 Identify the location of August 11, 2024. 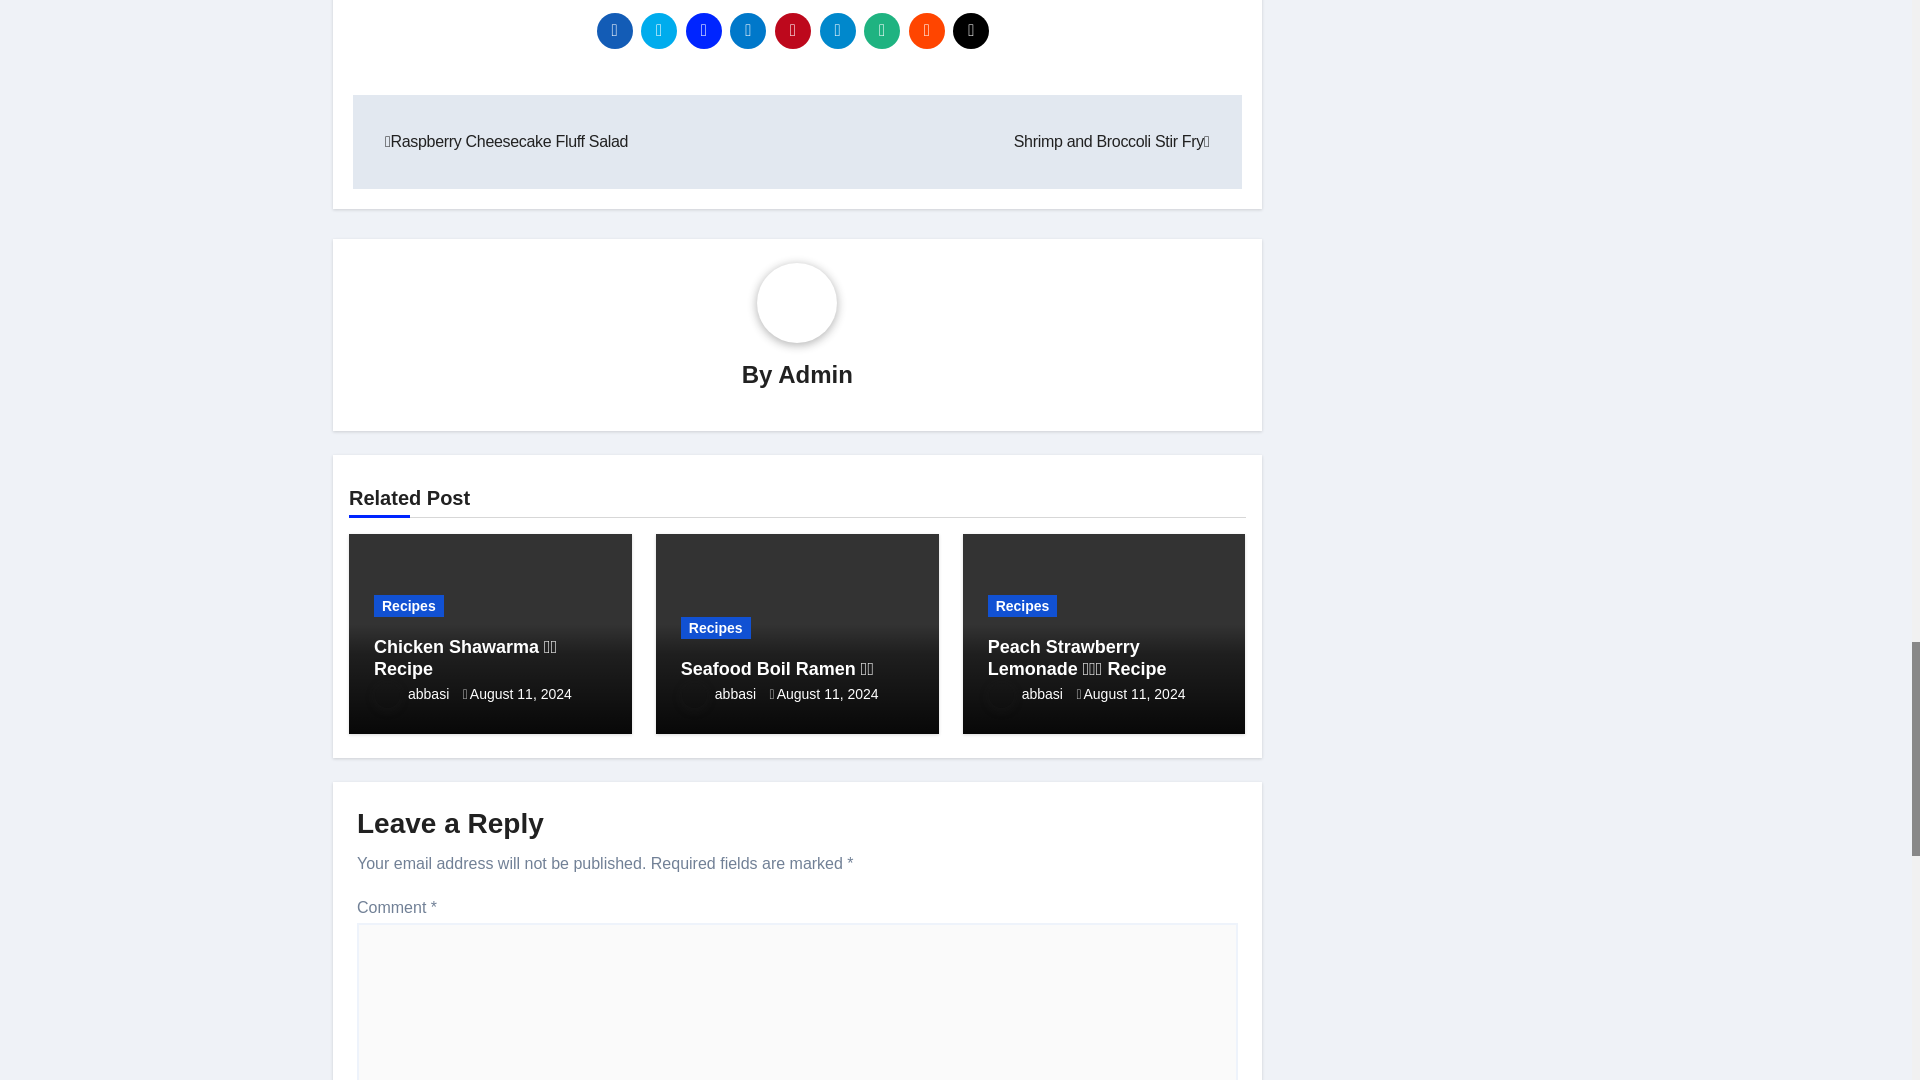
(521, 694).